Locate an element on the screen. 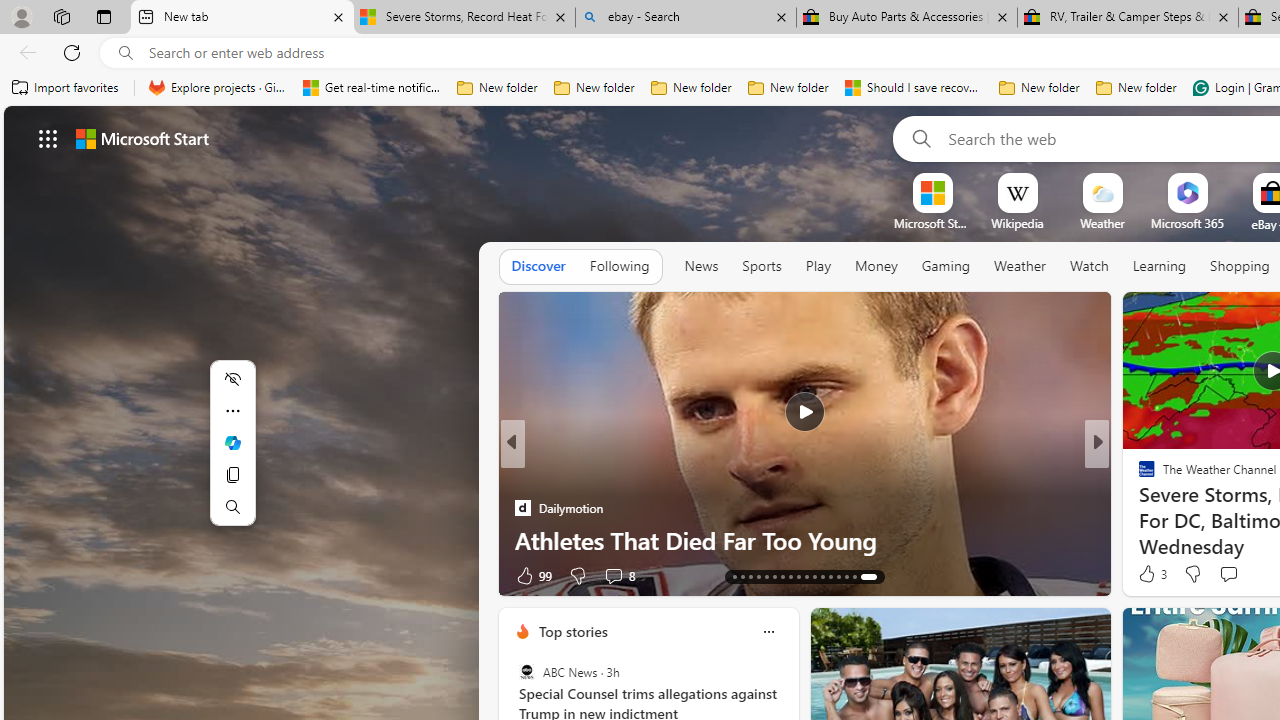 This screenshot has width=1280, height=720. 102 Like is located at coordinates (1152, 574).